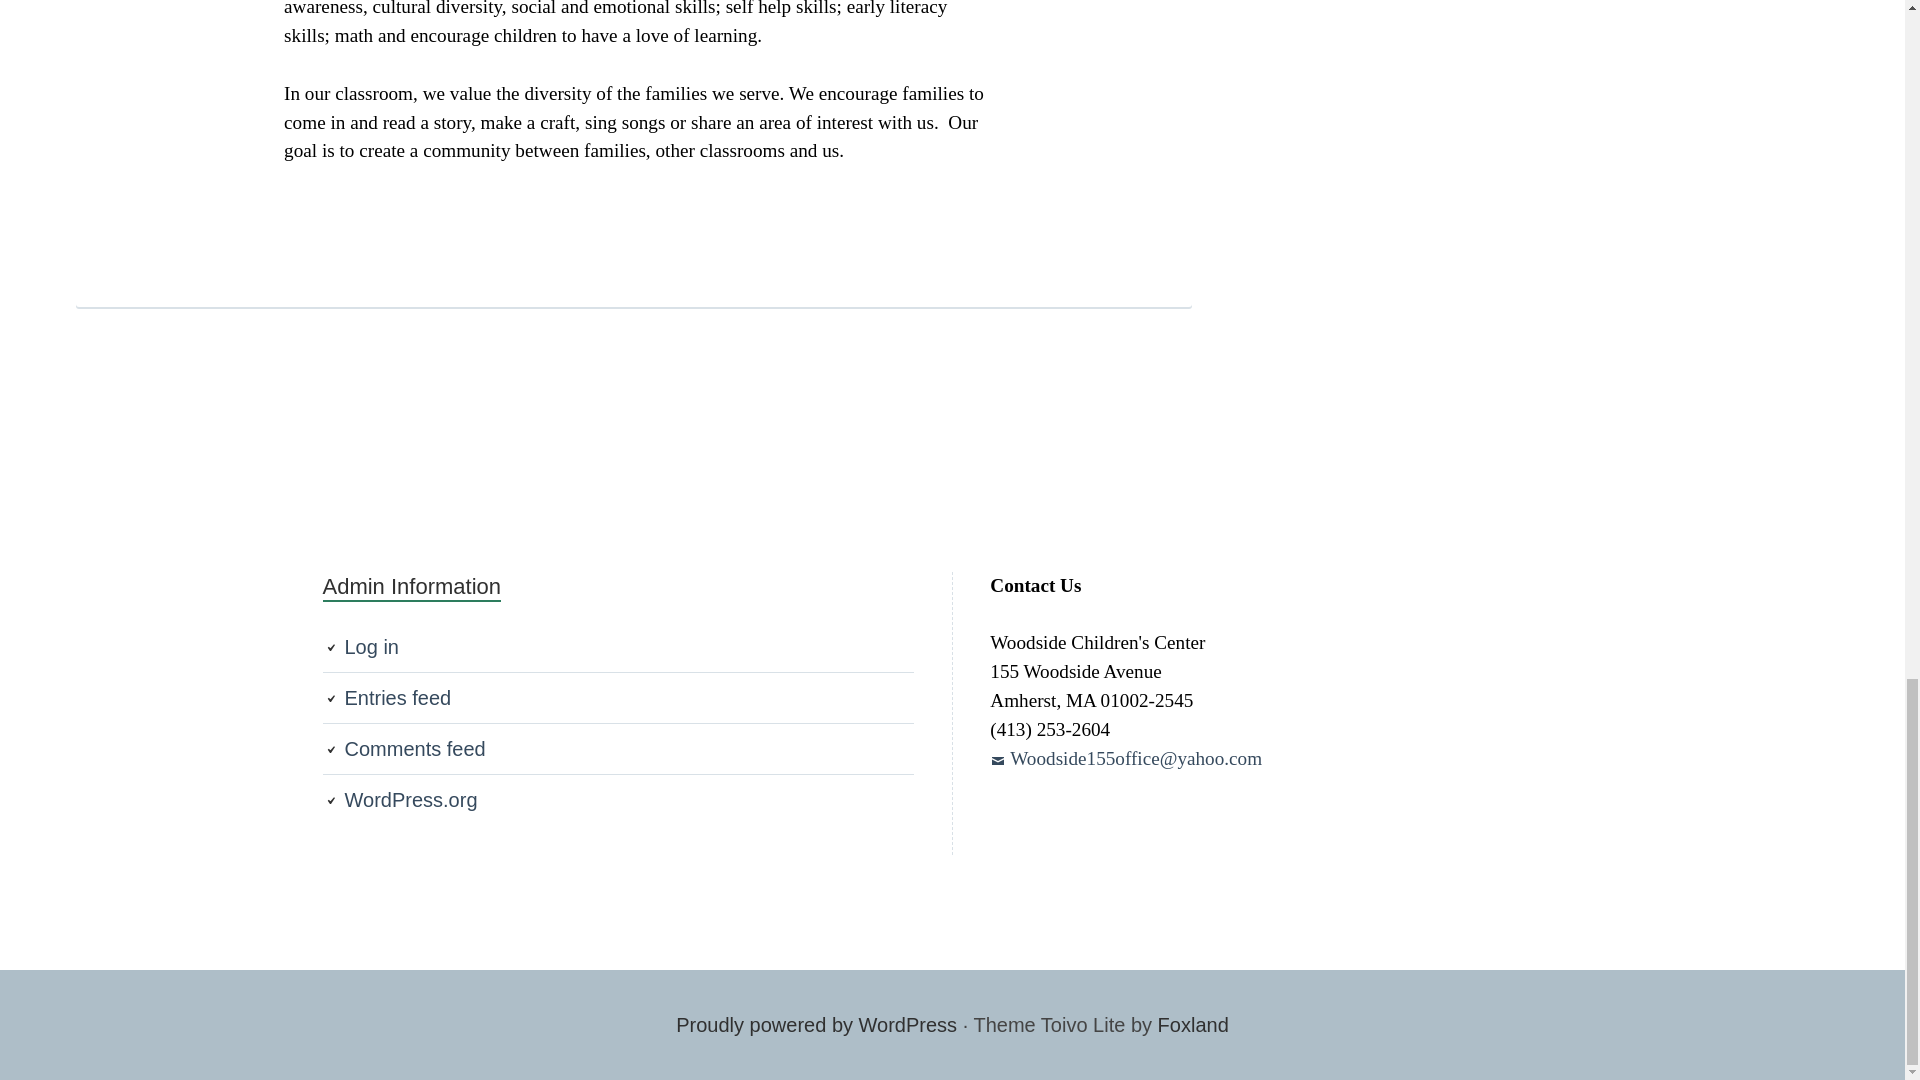  I want to click on Entries feed, so click(397, 697).